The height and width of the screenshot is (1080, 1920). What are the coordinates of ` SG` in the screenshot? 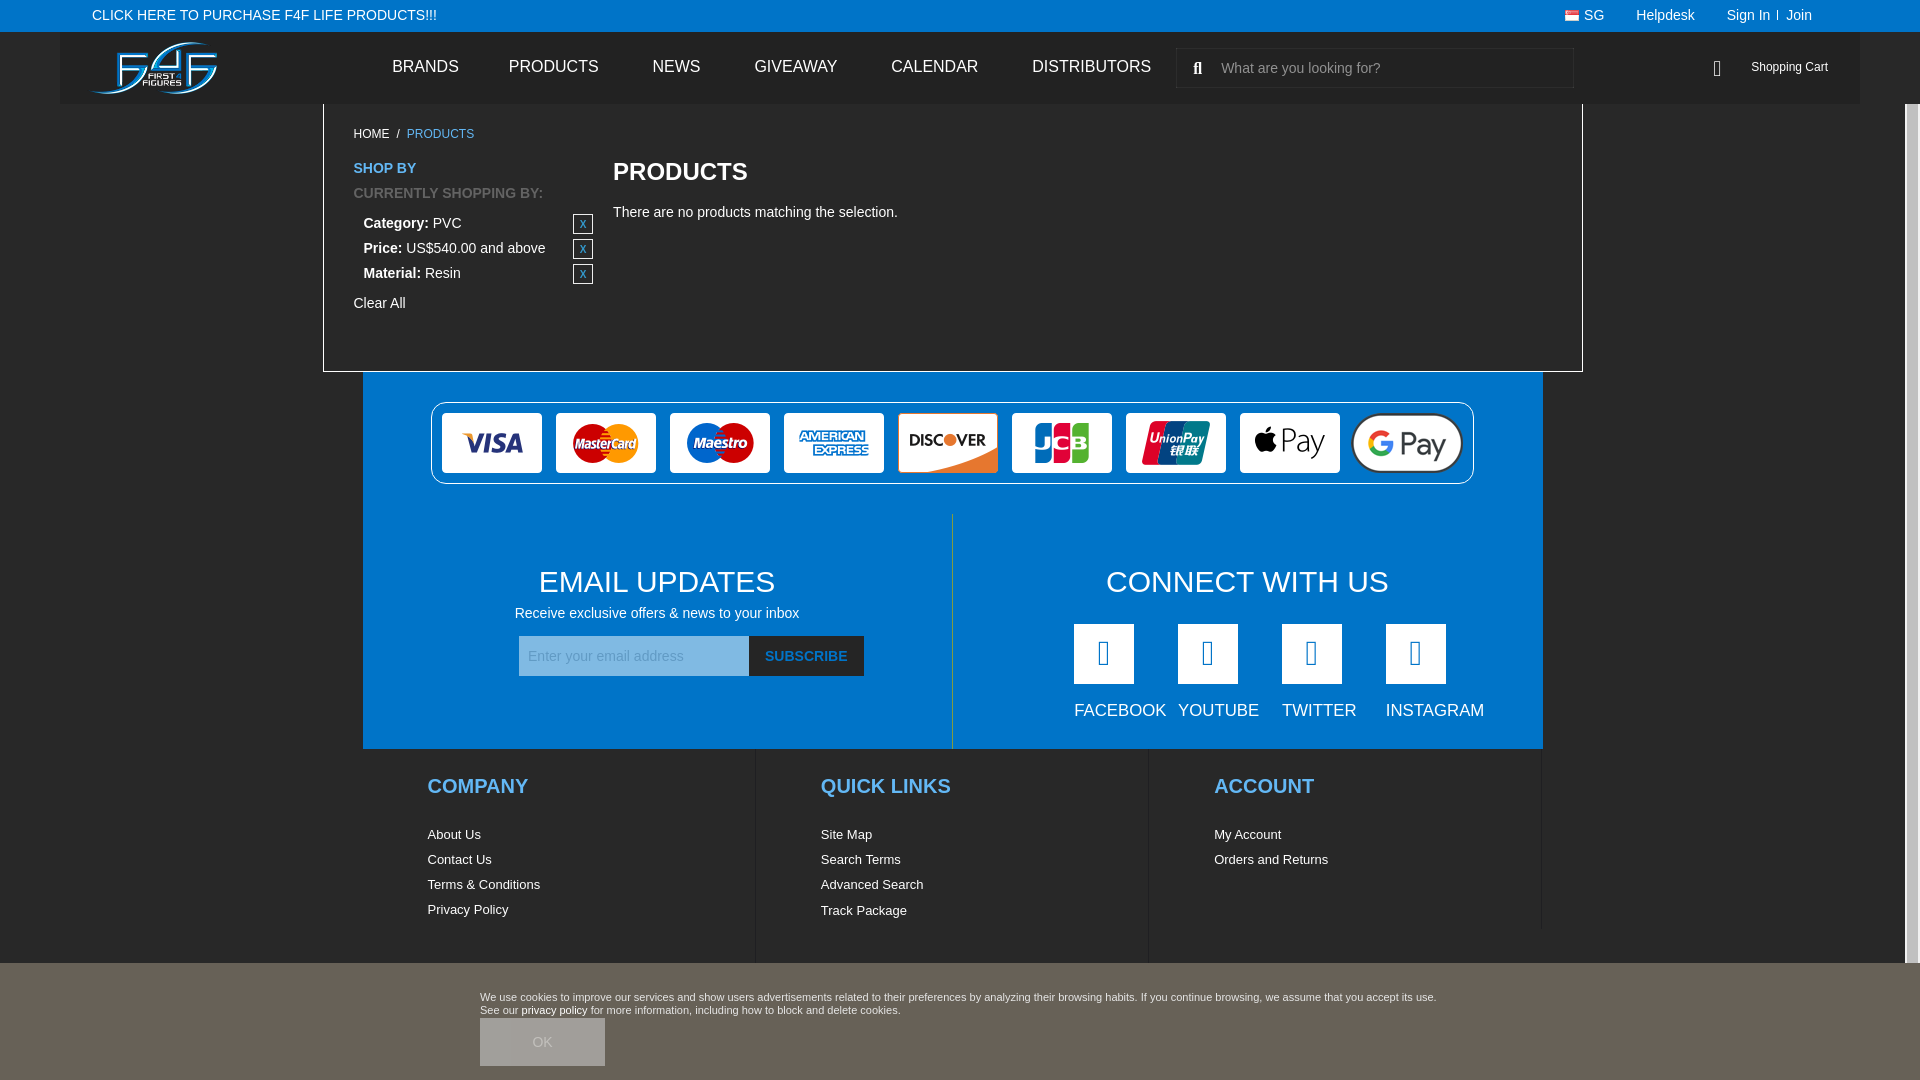 It's located at (1584, 16).